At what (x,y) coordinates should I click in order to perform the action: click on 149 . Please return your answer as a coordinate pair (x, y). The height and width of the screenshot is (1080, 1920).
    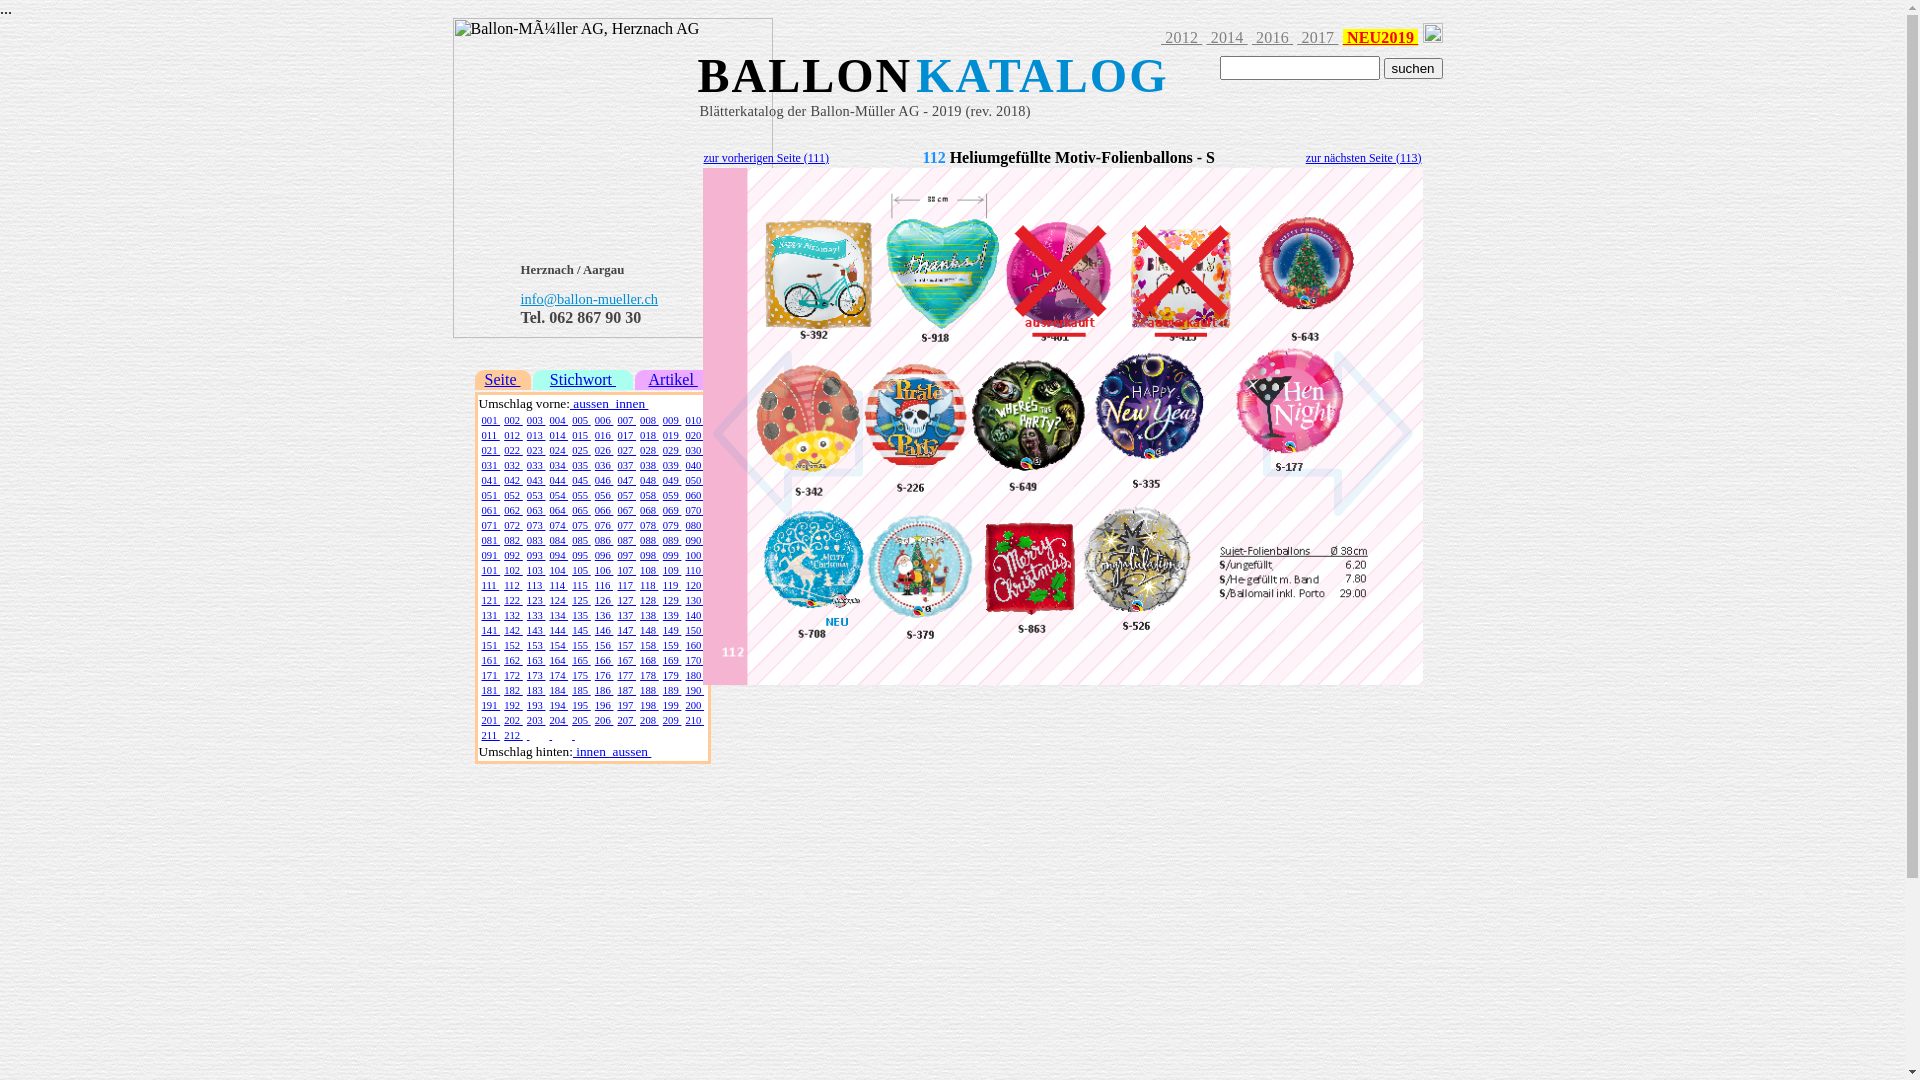
    Looking at the image, I should click on (672, 630).